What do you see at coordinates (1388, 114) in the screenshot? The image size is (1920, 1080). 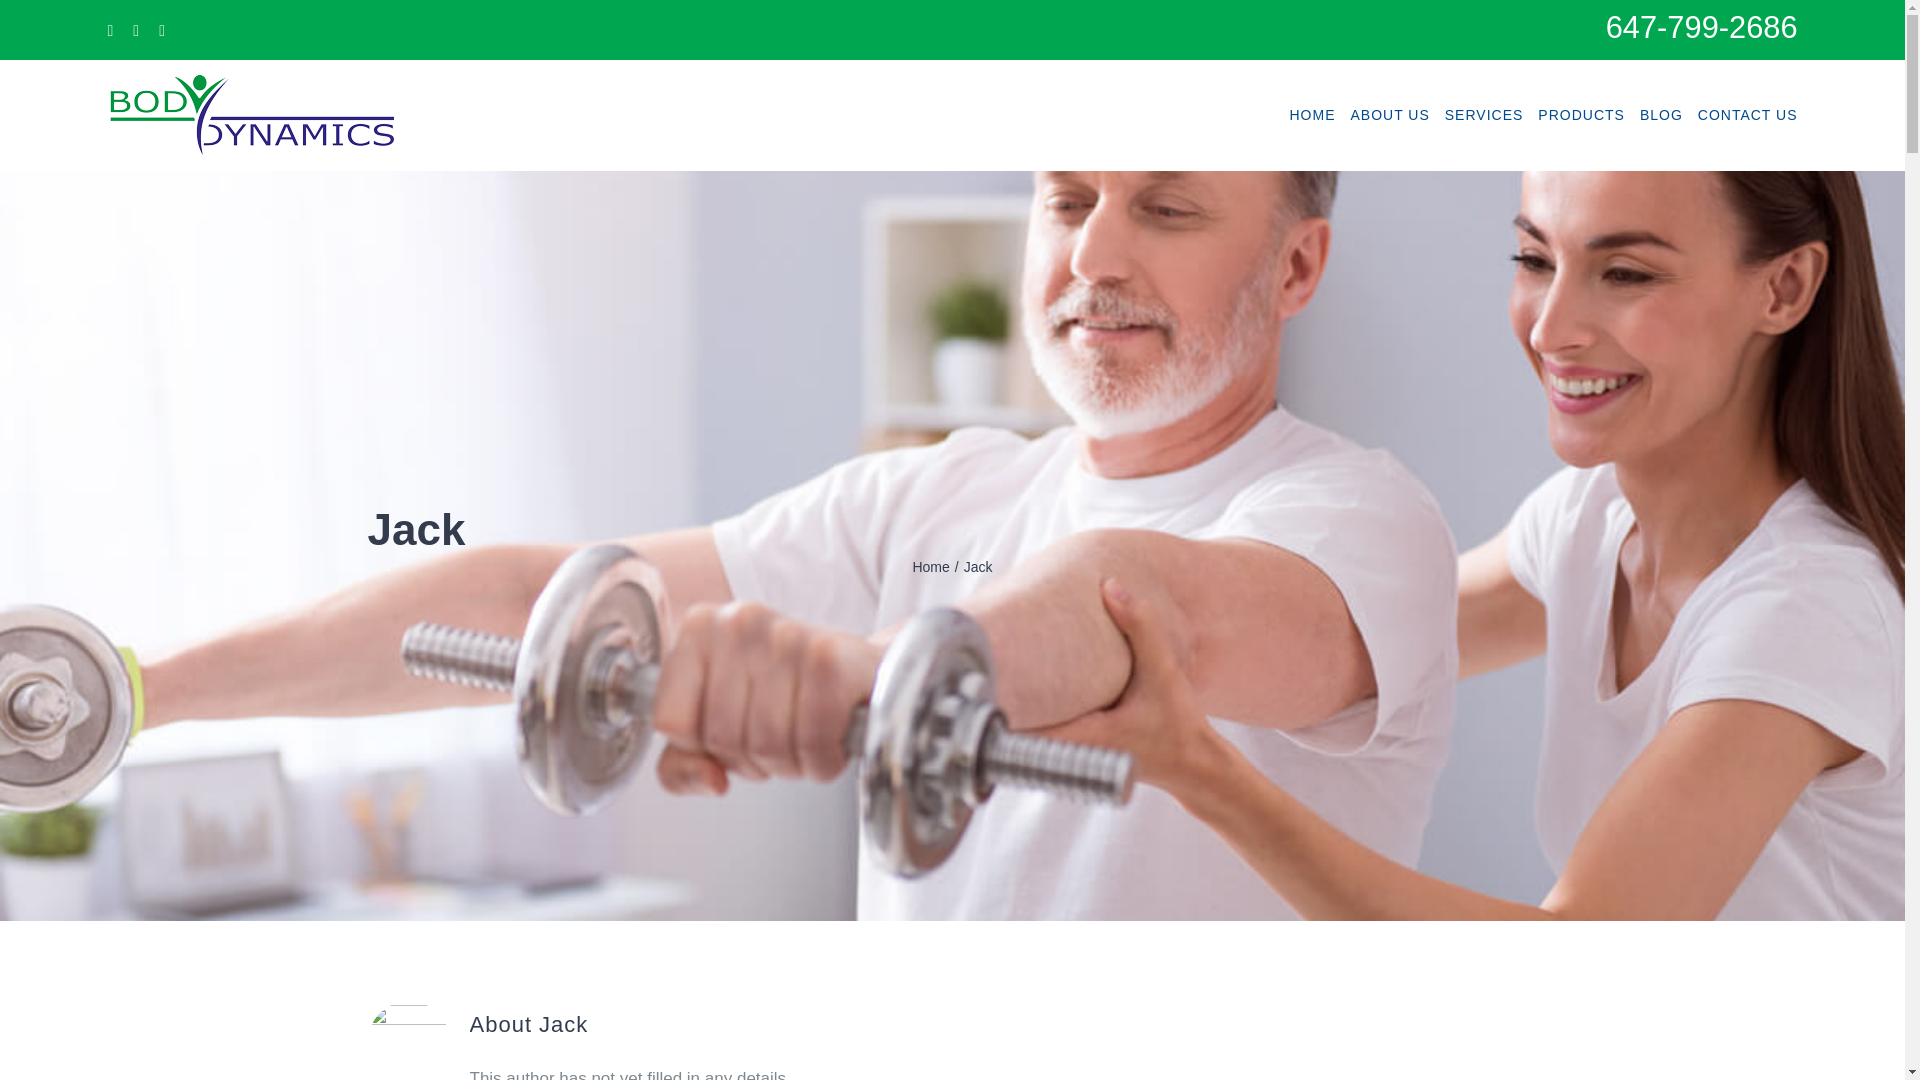 I see `ABOUT US` at bounding box center [1388, 114].